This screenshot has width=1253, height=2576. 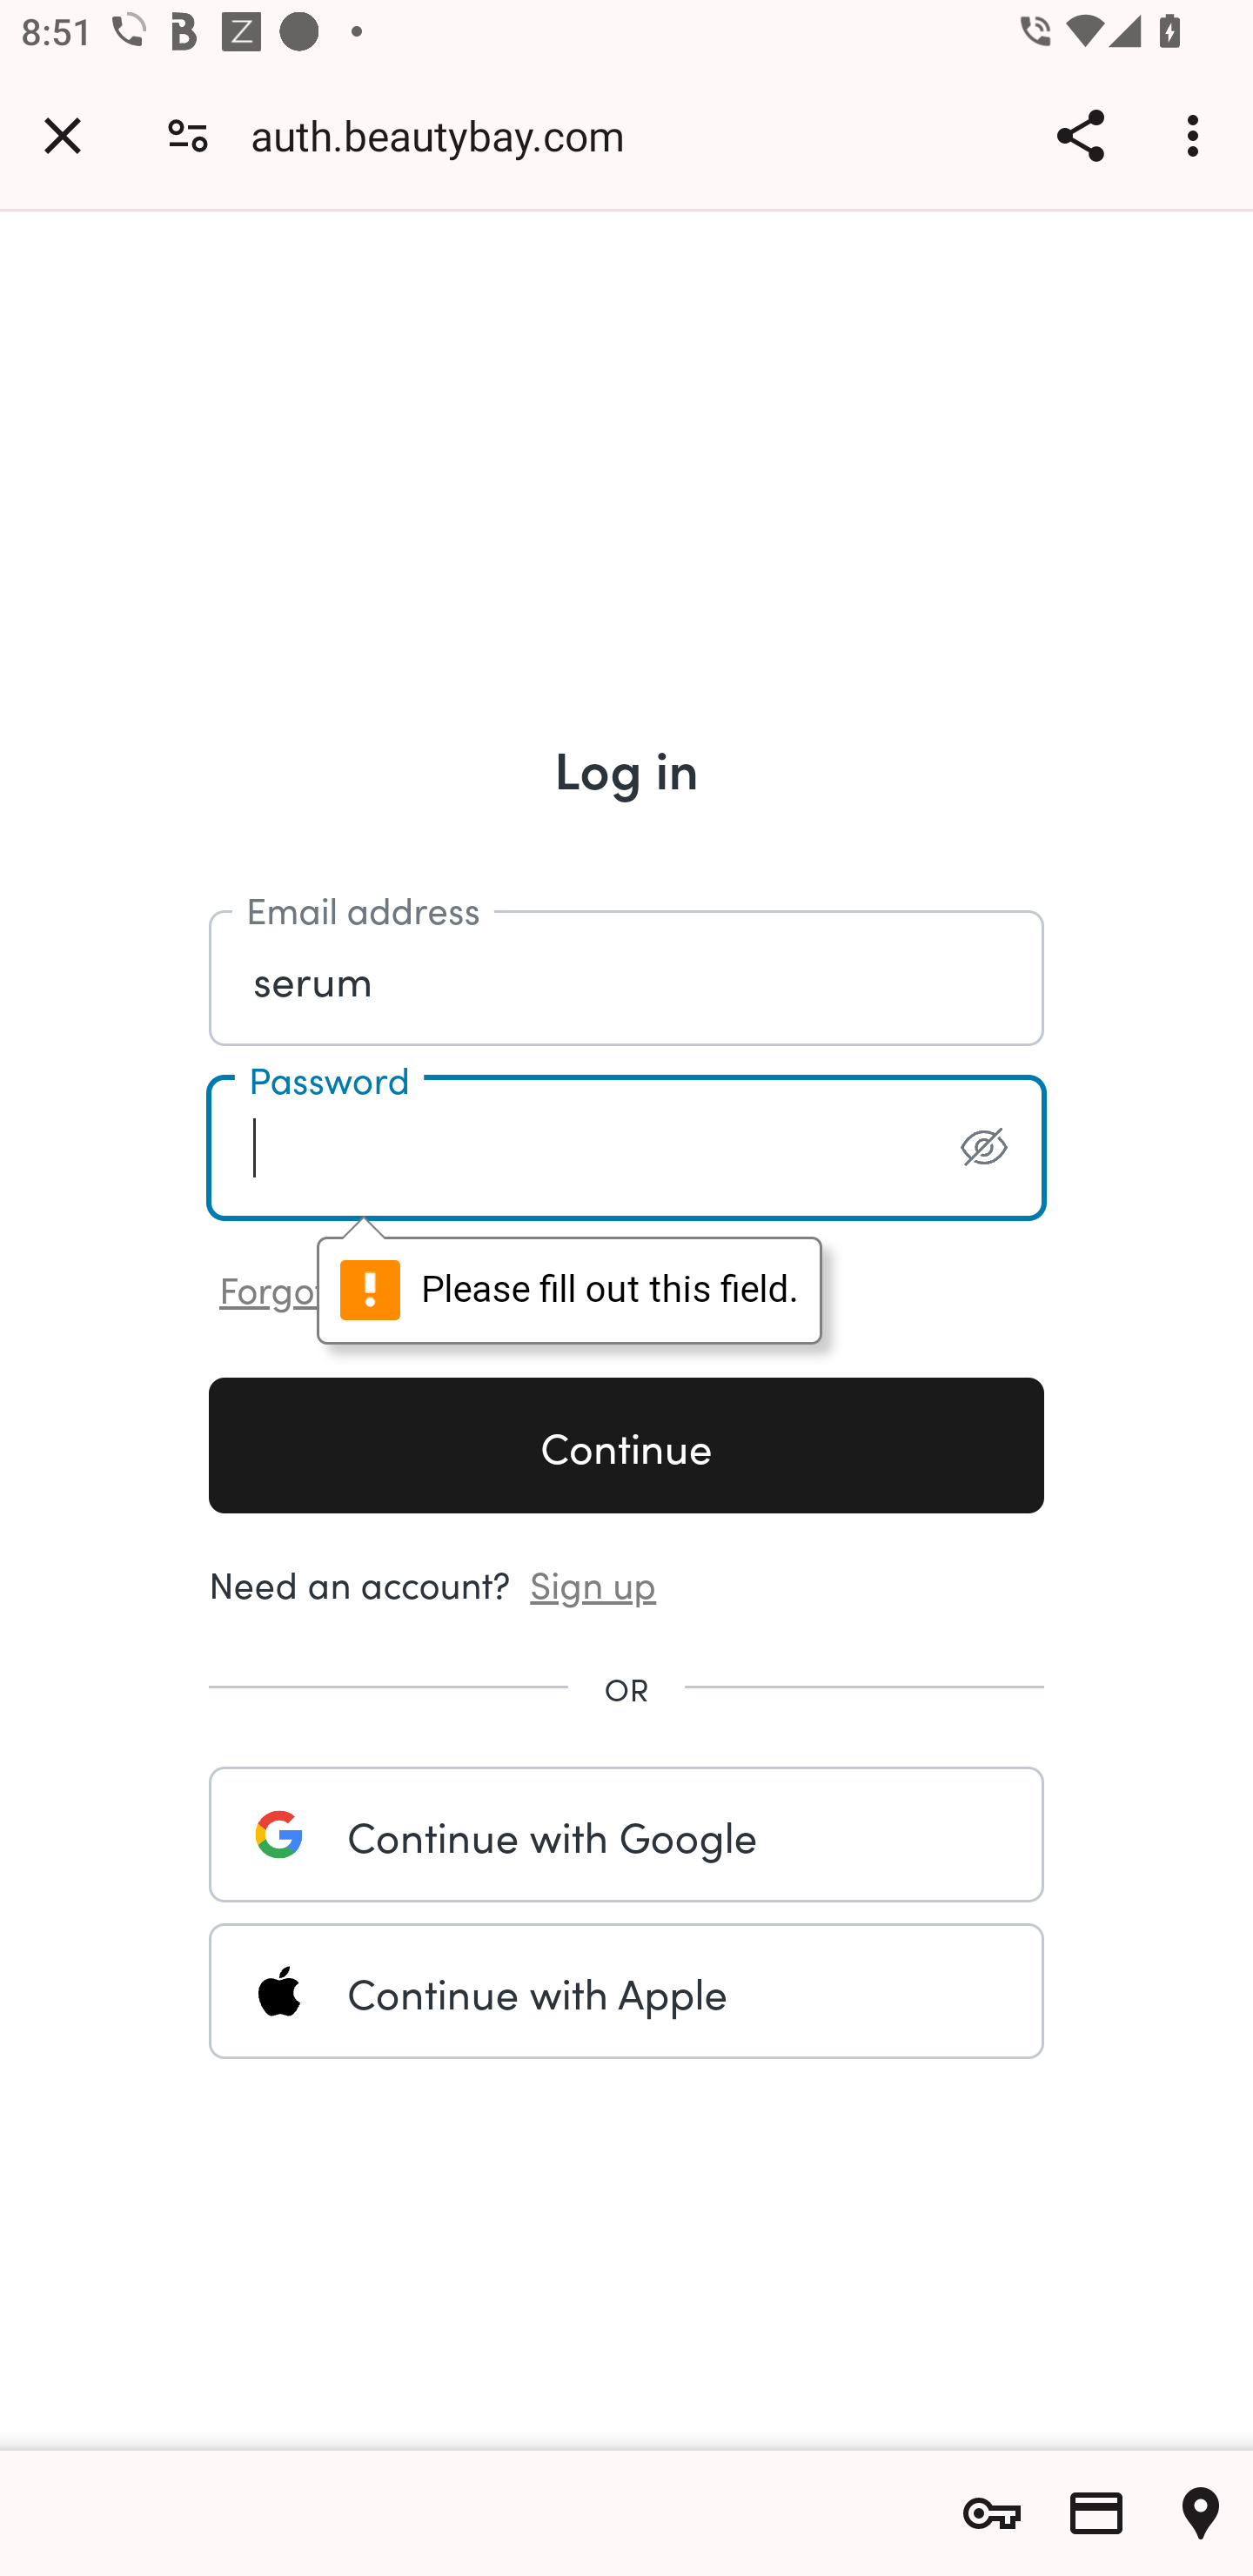 What do you see at coordinates (992, 2513) in the screenshot?
I see `Show saved passwords and password options` at bounding box center [992, 2513].